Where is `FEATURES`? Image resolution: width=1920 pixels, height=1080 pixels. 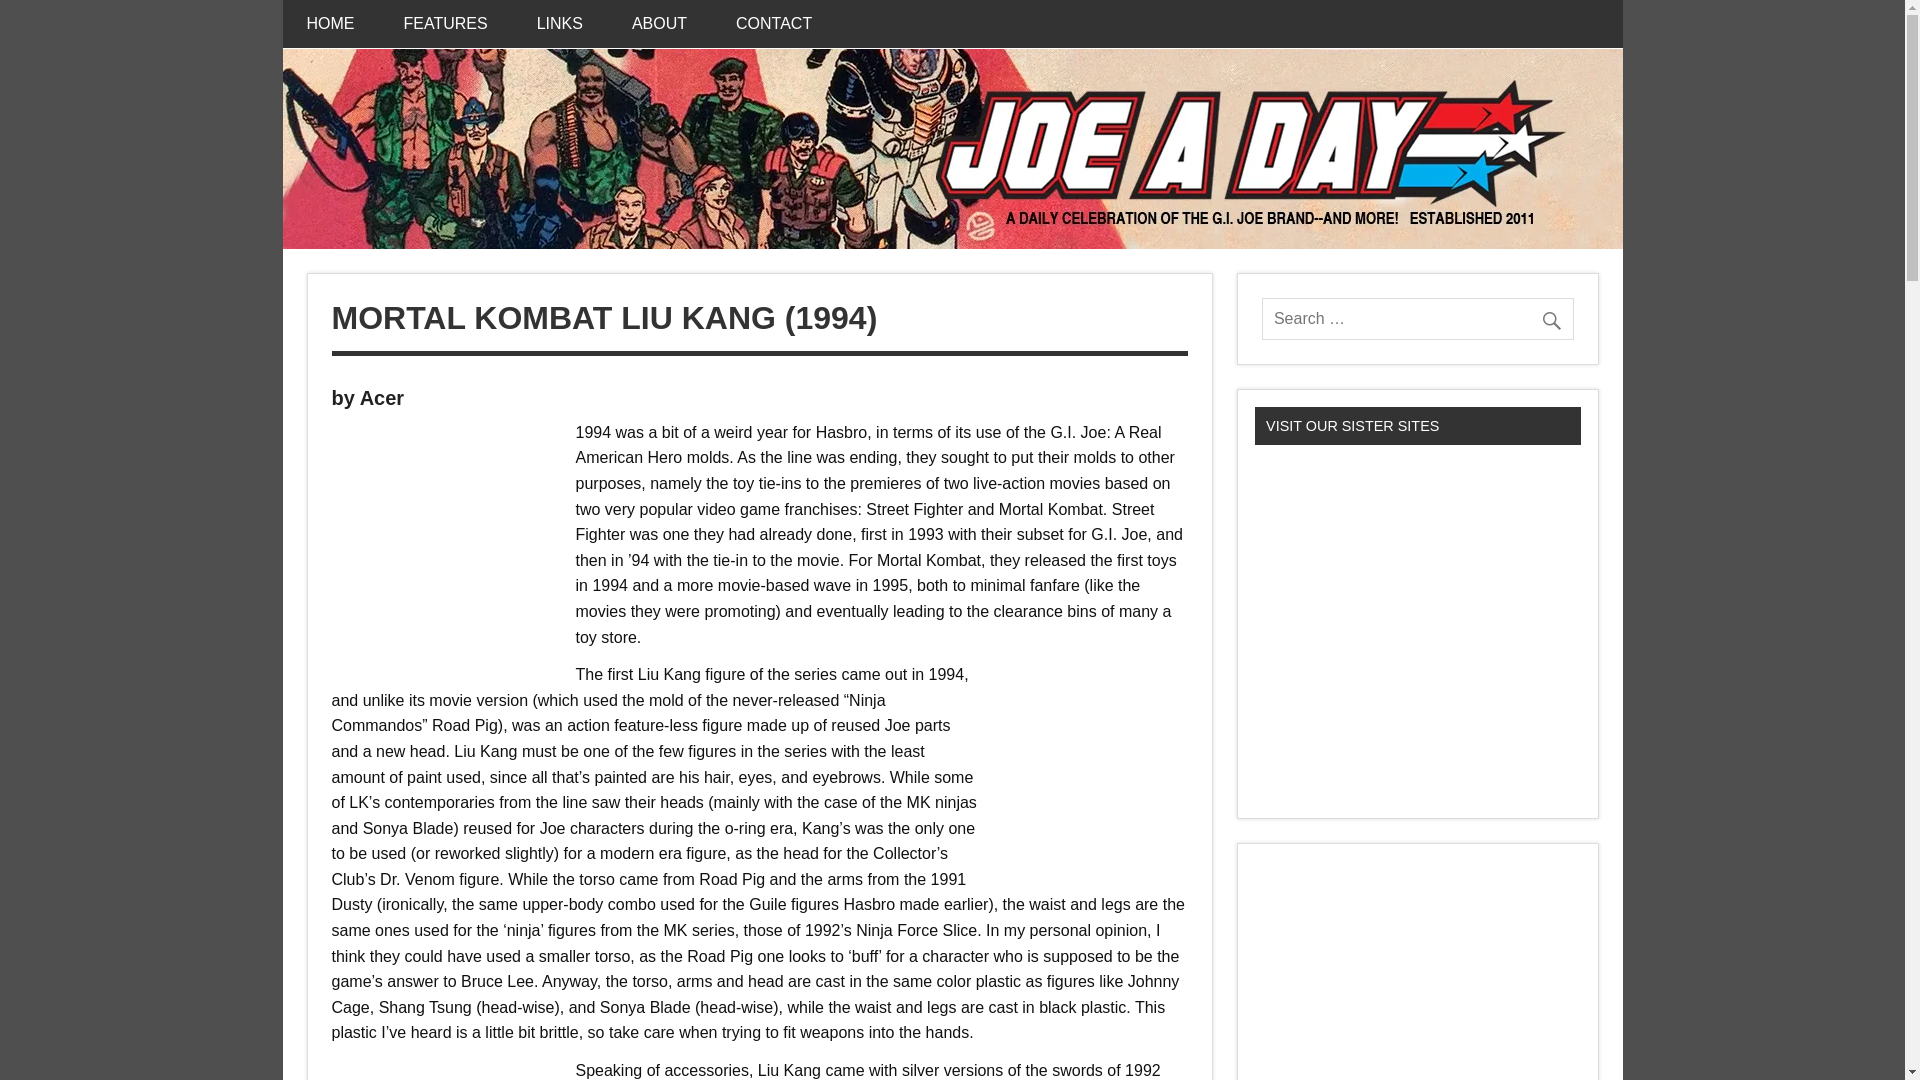
FEATURES is located at coordinates (446, 24).